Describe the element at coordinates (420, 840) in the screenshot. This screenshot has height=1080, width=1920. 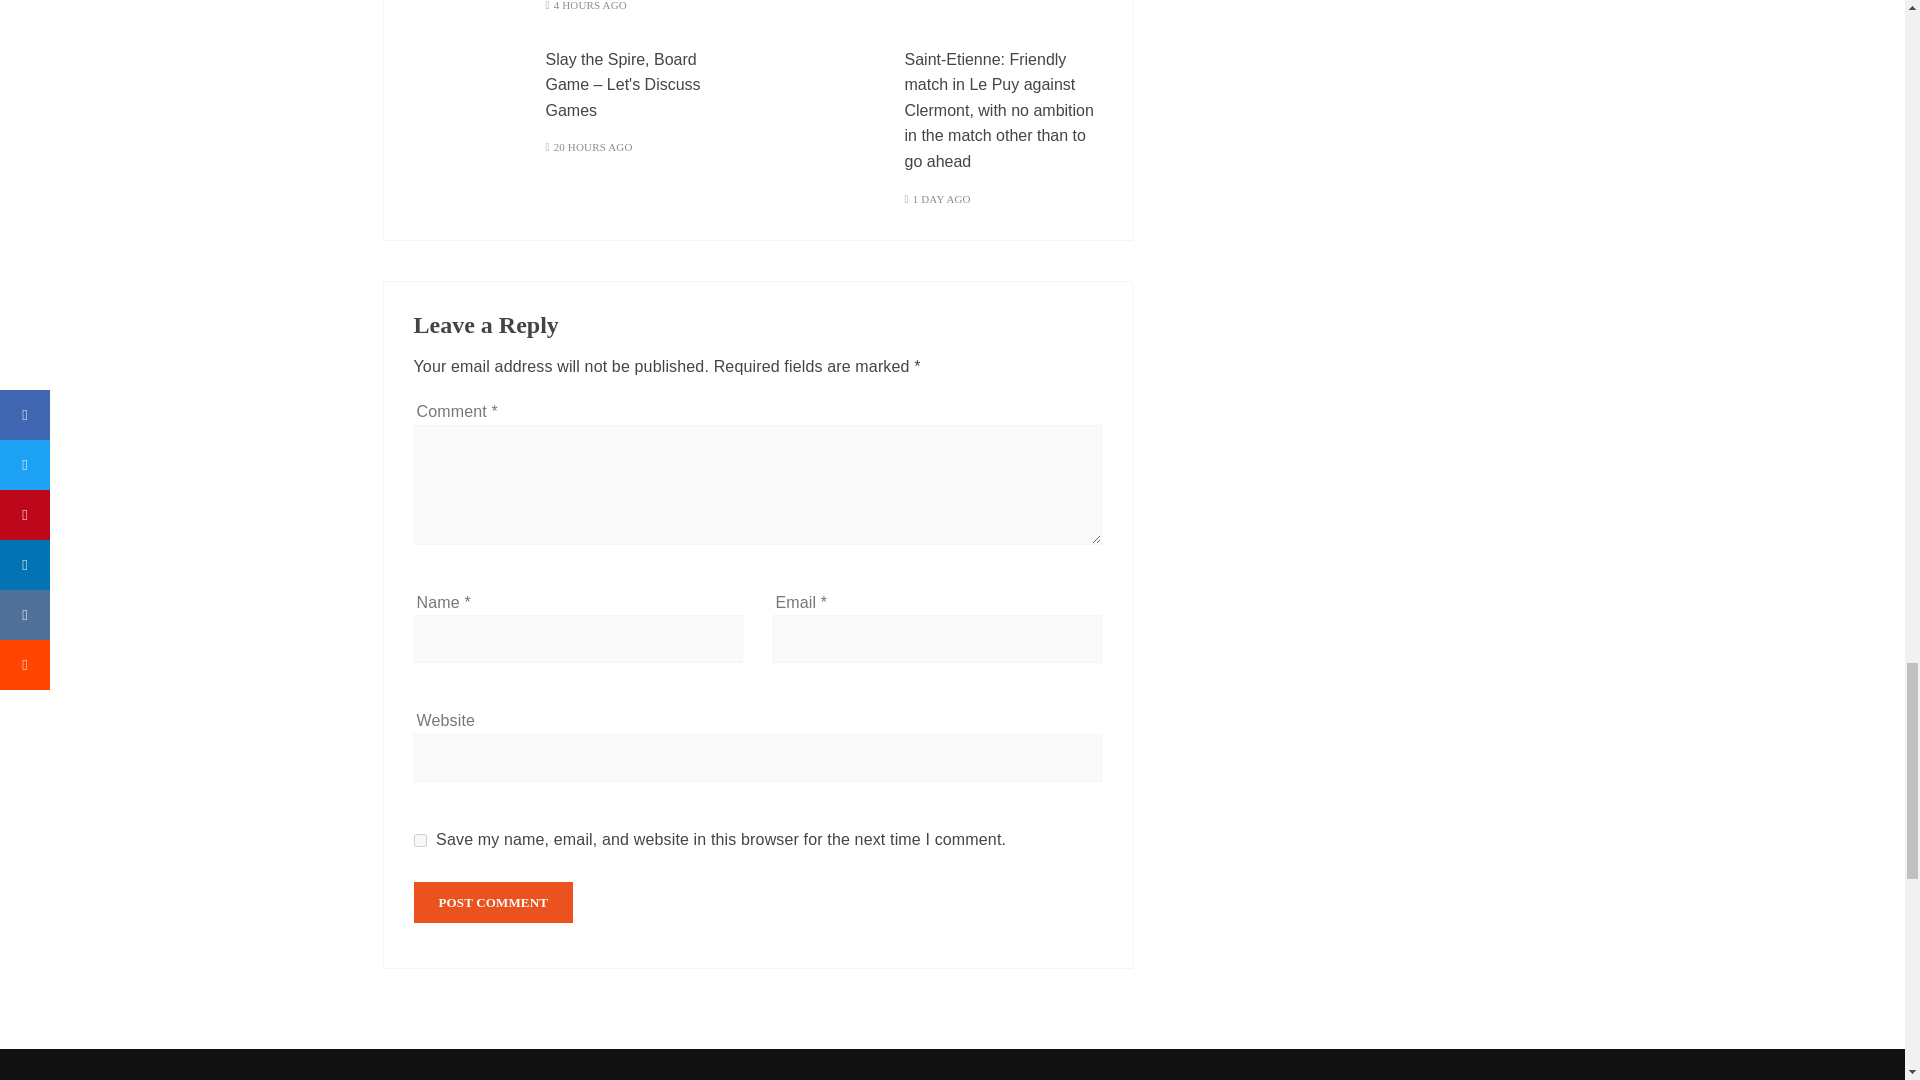
I see `yes` at that location.